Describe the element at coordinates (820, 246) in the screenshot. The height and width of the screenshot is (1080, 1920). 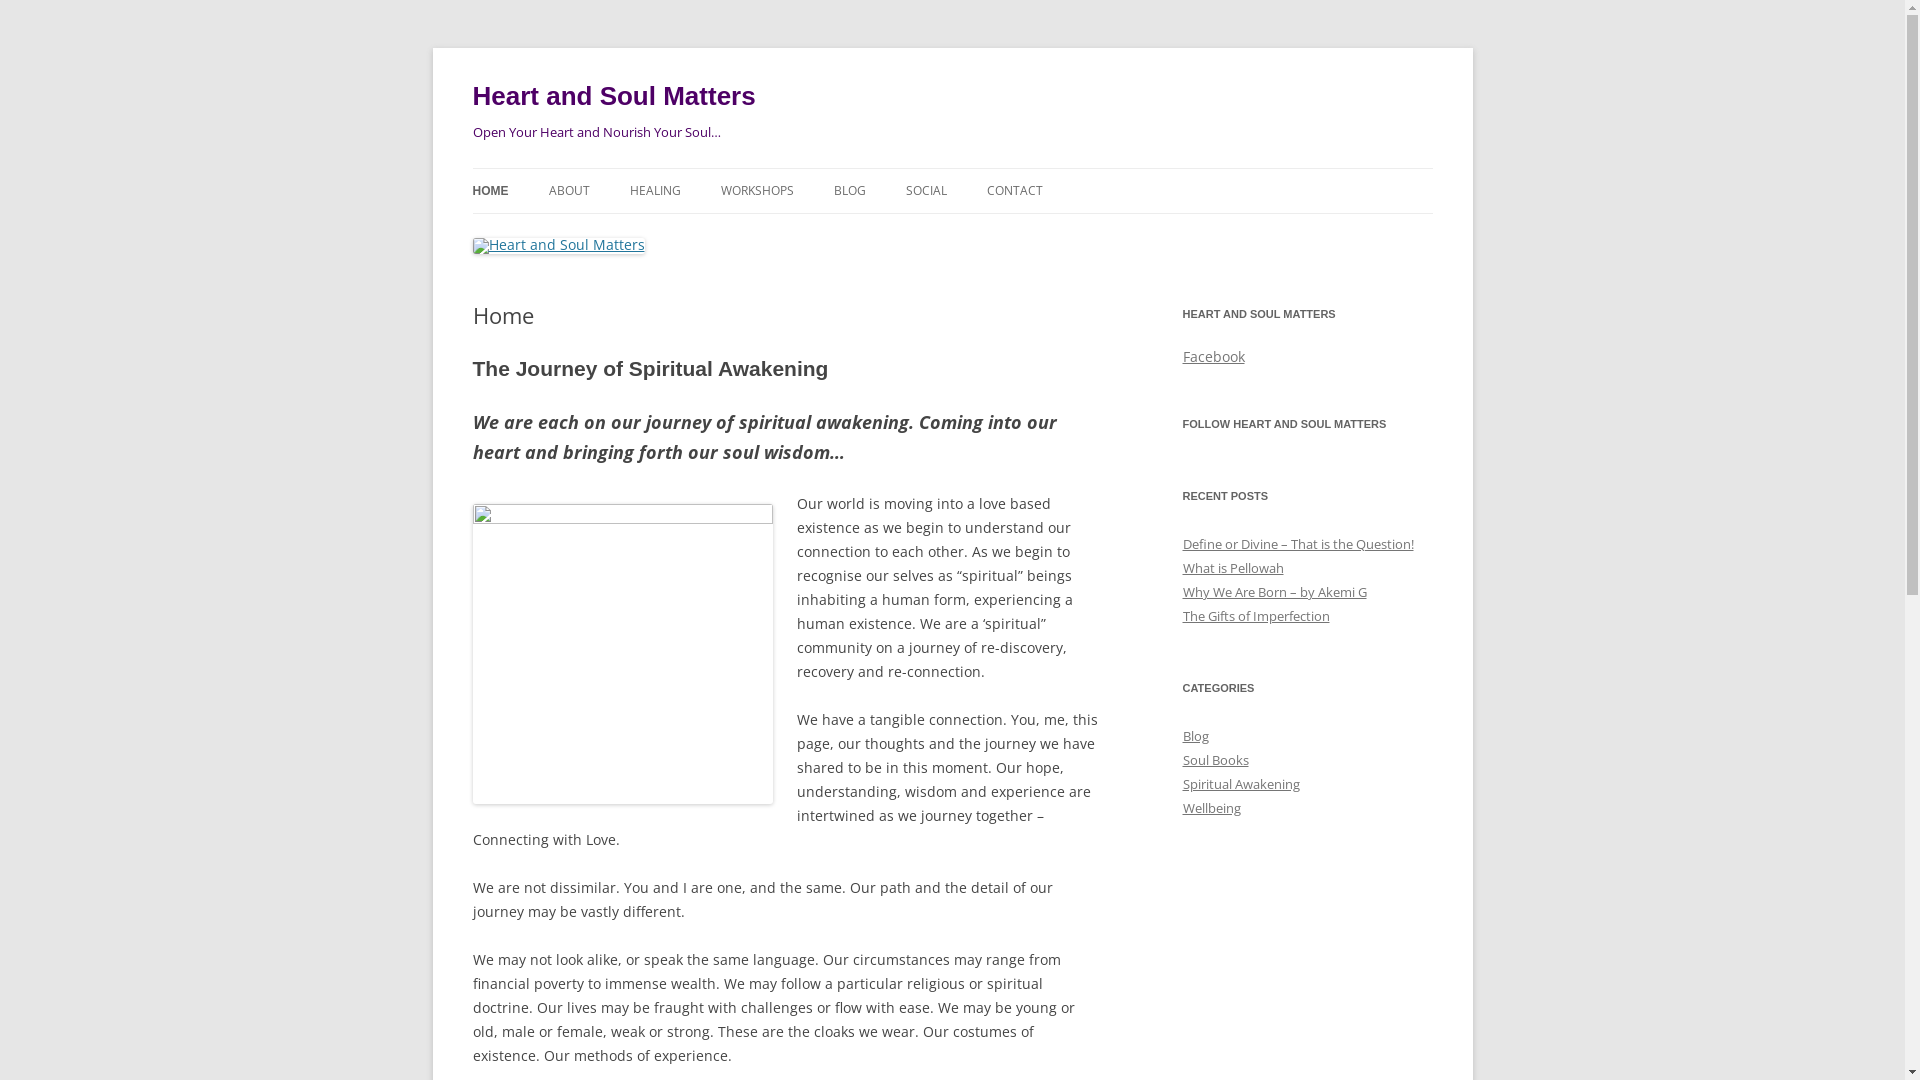
I see `PELLOWAH ATTUNEMENTS LEVEL 1 & 11` at that location.